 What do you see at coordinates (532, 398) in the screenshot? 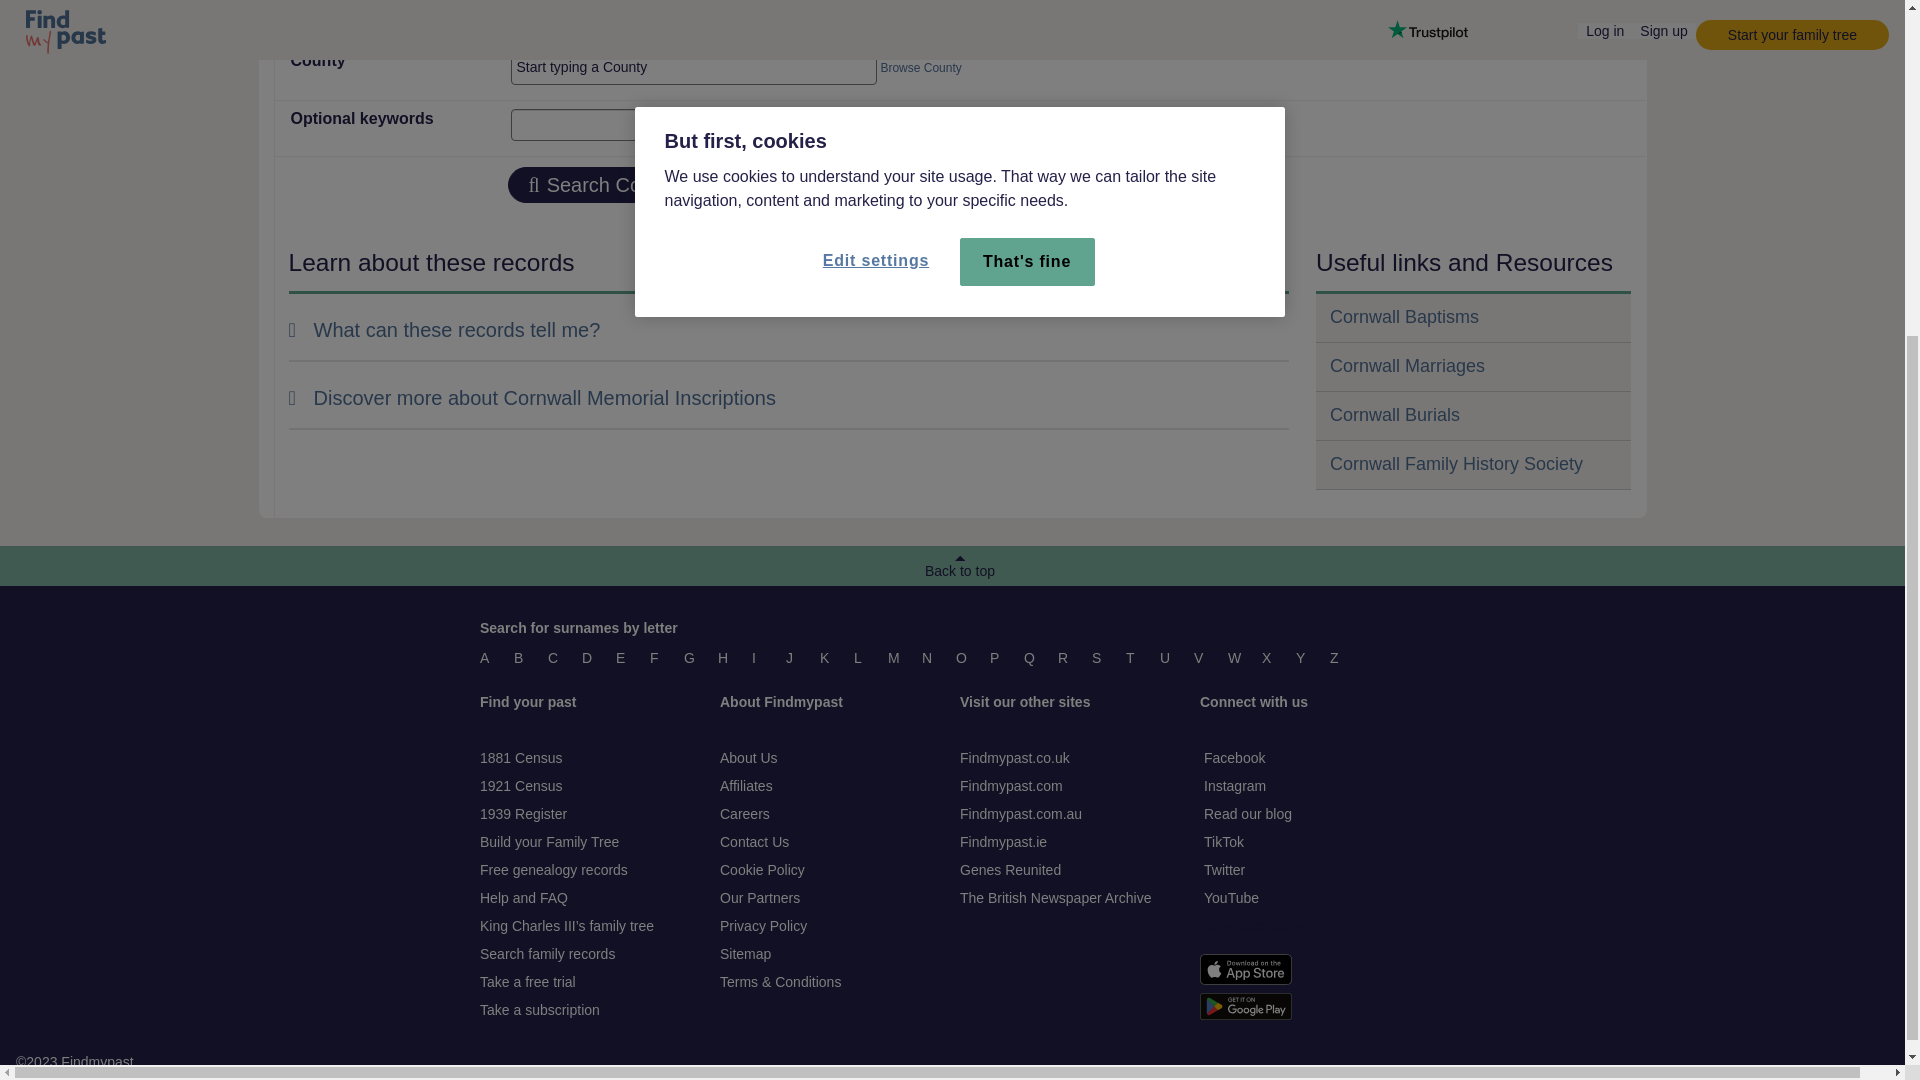
I see `Discover more about Cornwall Memorial Inscriptions` at bounding box center [532, 398].